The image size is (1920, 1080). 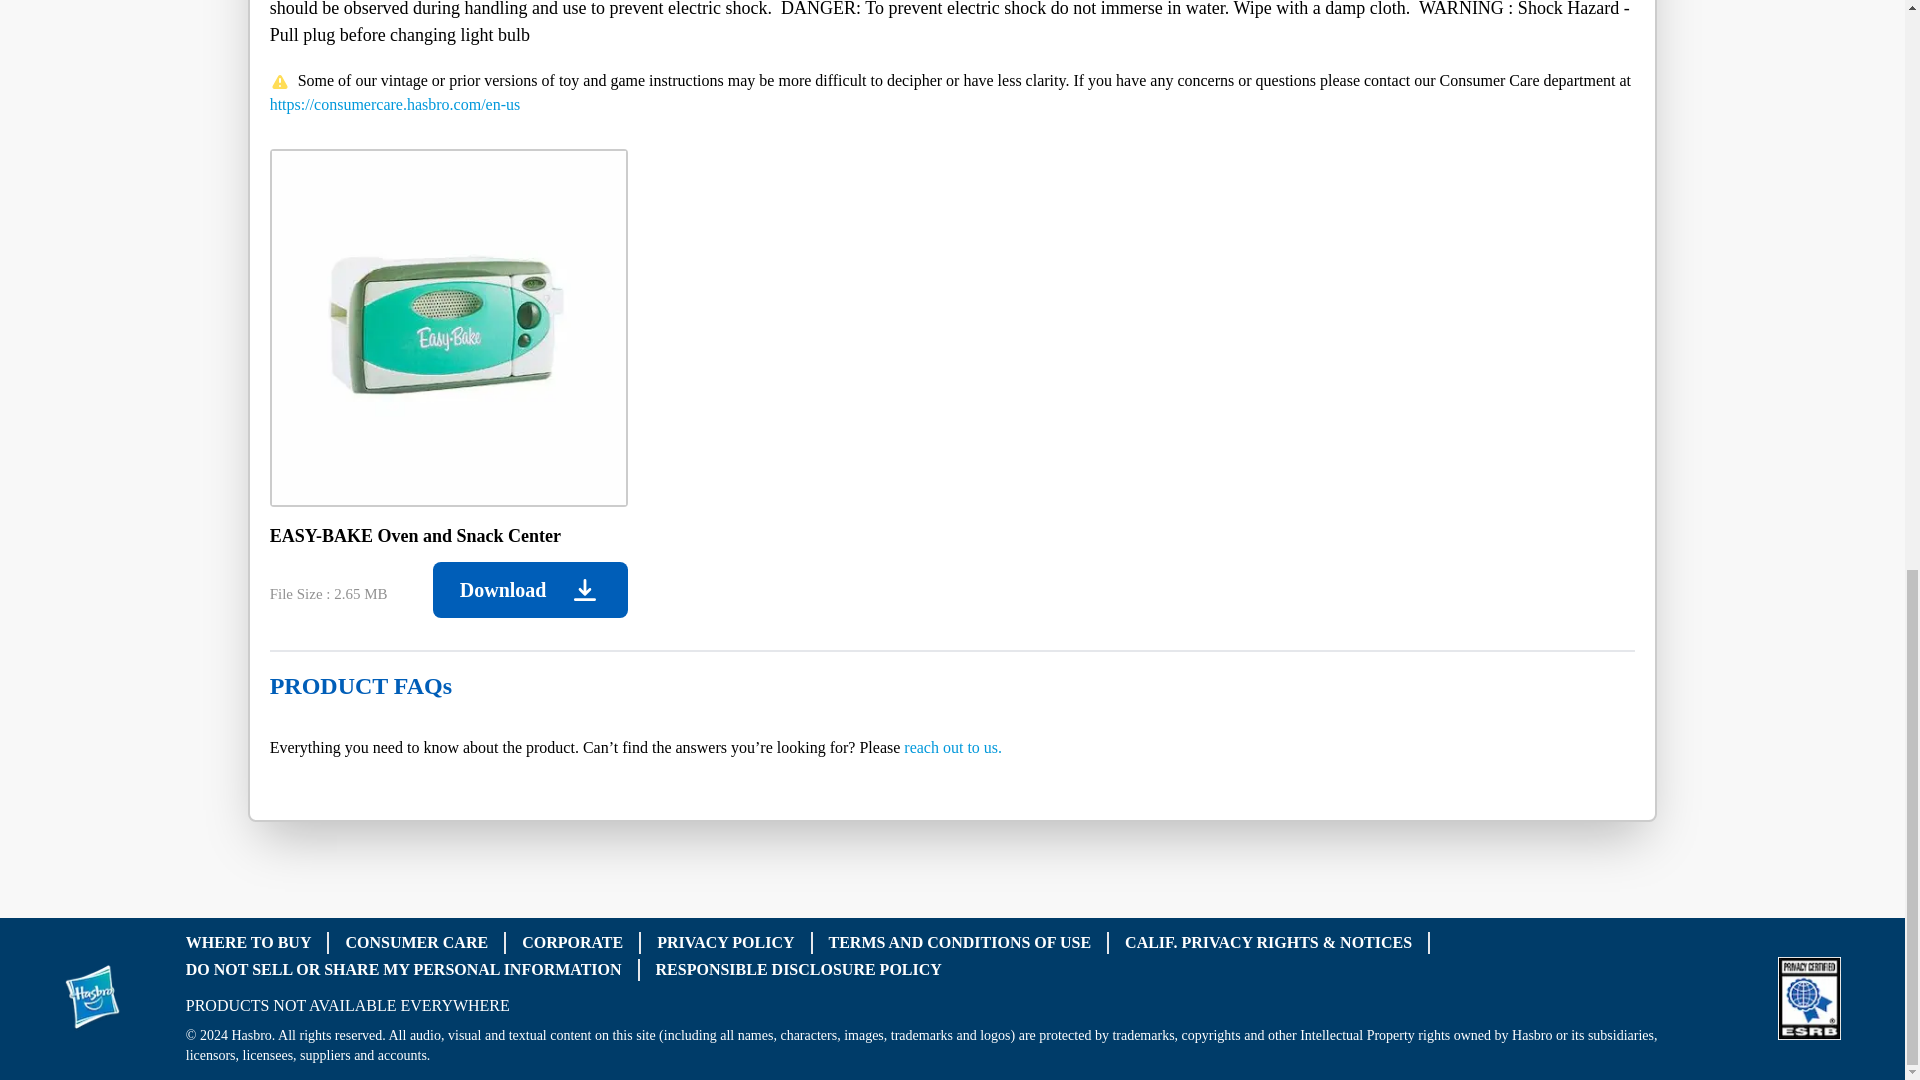 What do you see at coordinates (530, 589) in the screenshot?
I see `Download` at bounding box center [530, 589].